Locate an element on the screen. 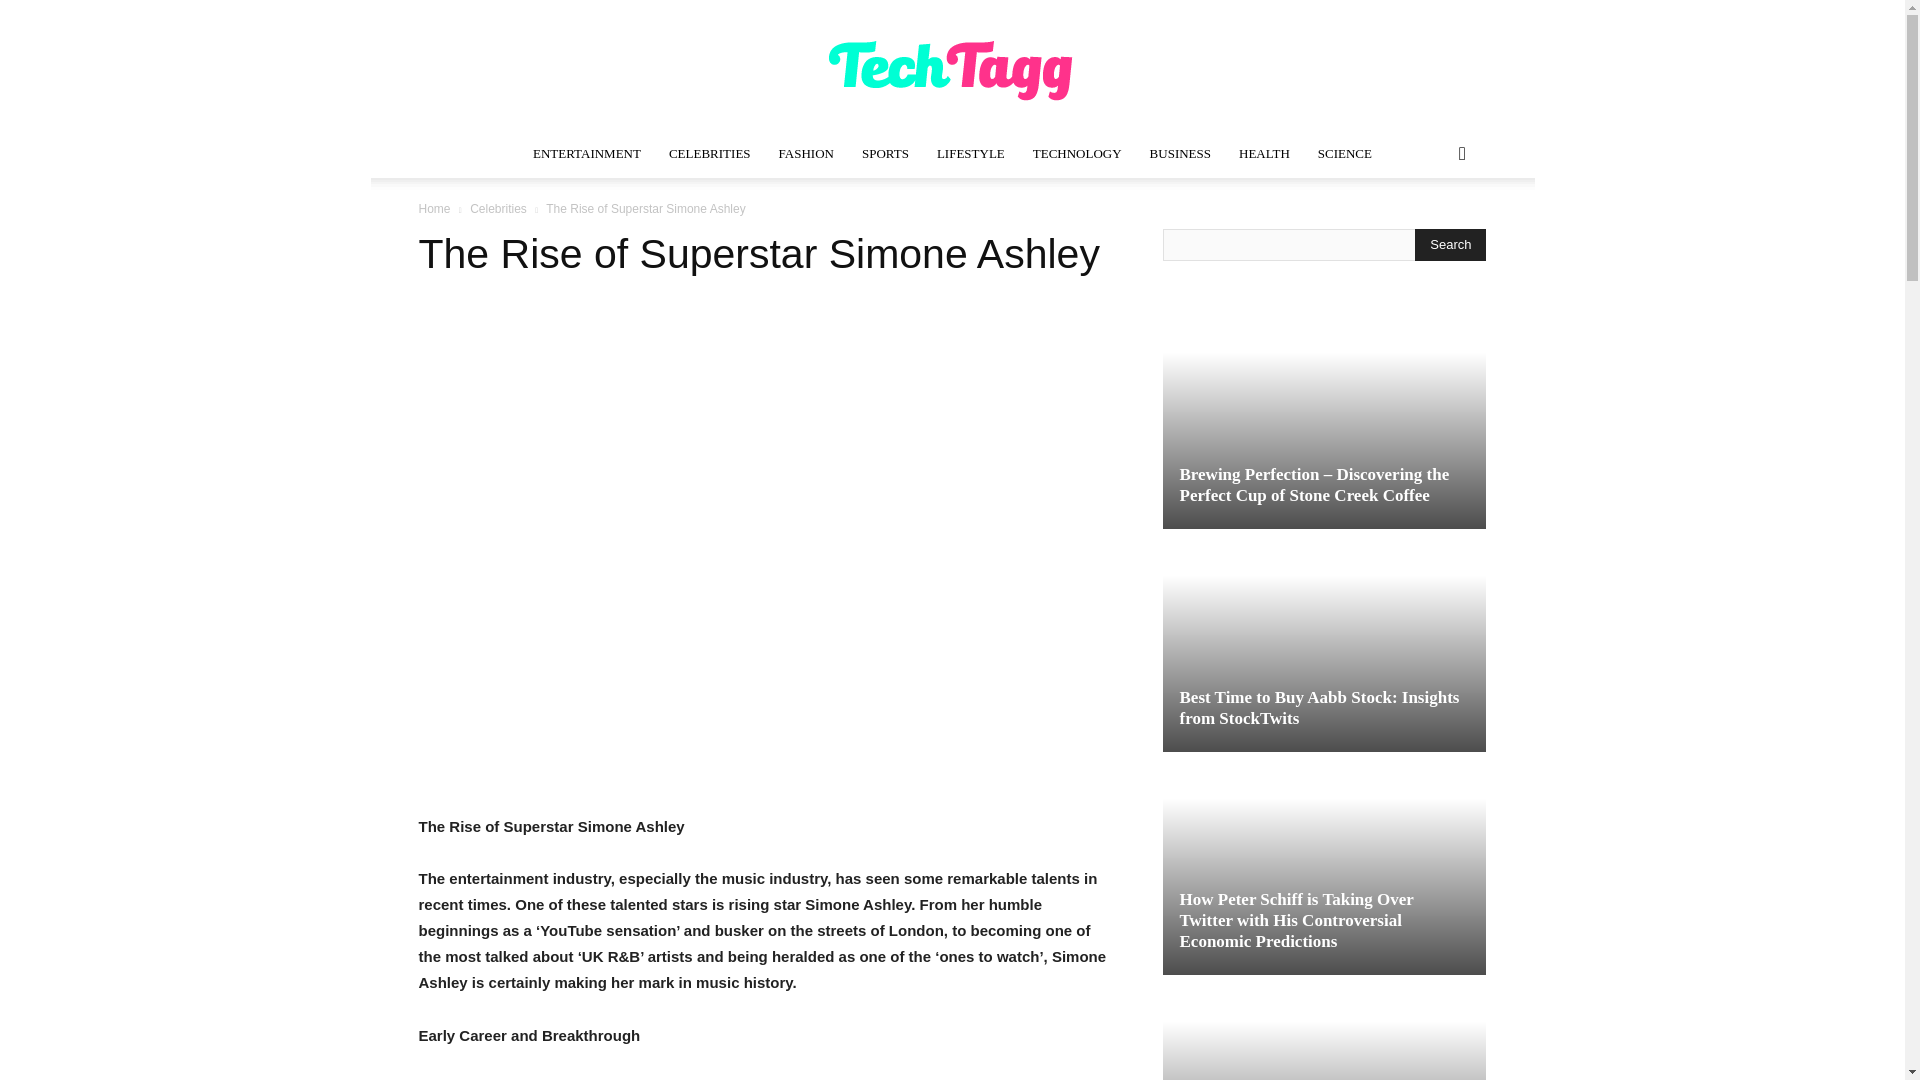 The height and width of the screenshot is (1080, 1920). ENTERTAINMENT is located at coordinates (586, 154).